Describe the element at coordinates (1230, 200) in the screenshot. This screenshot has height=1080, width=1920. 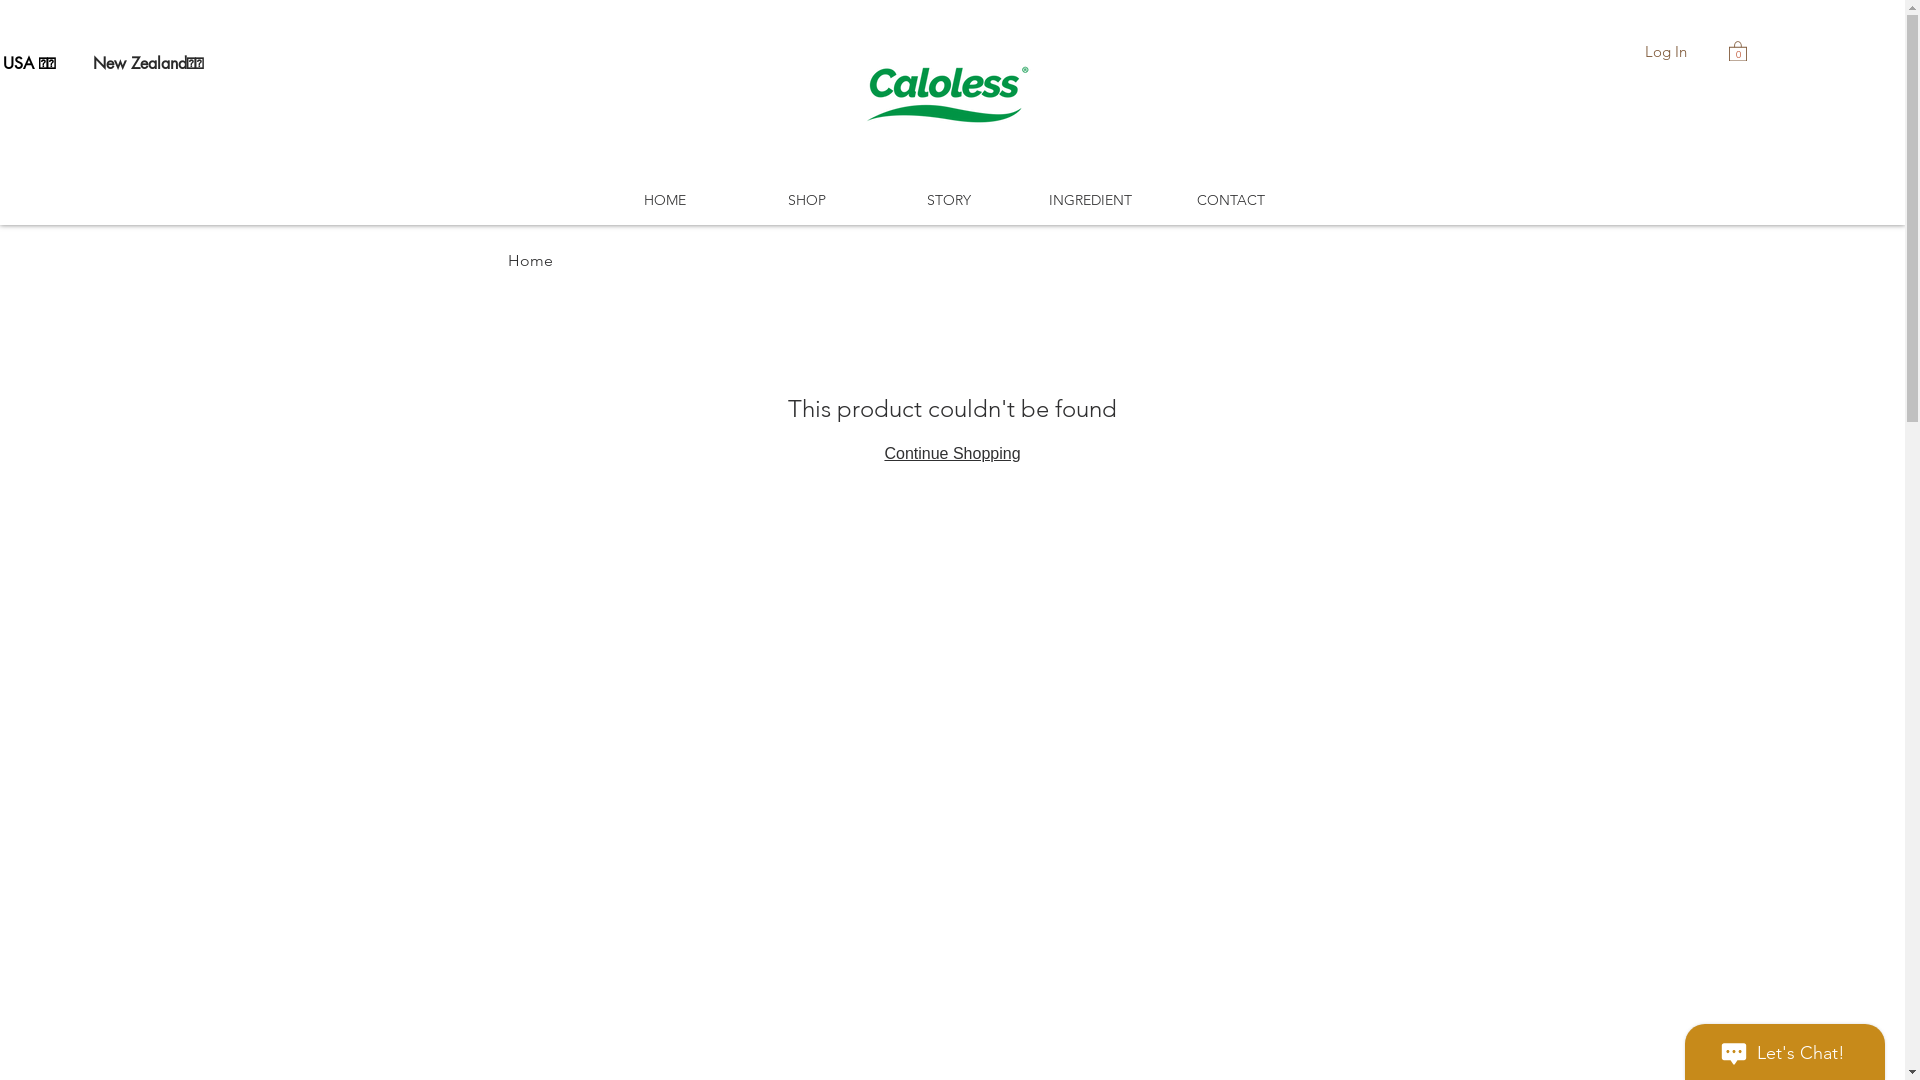
I see `CONTACT` at that location.